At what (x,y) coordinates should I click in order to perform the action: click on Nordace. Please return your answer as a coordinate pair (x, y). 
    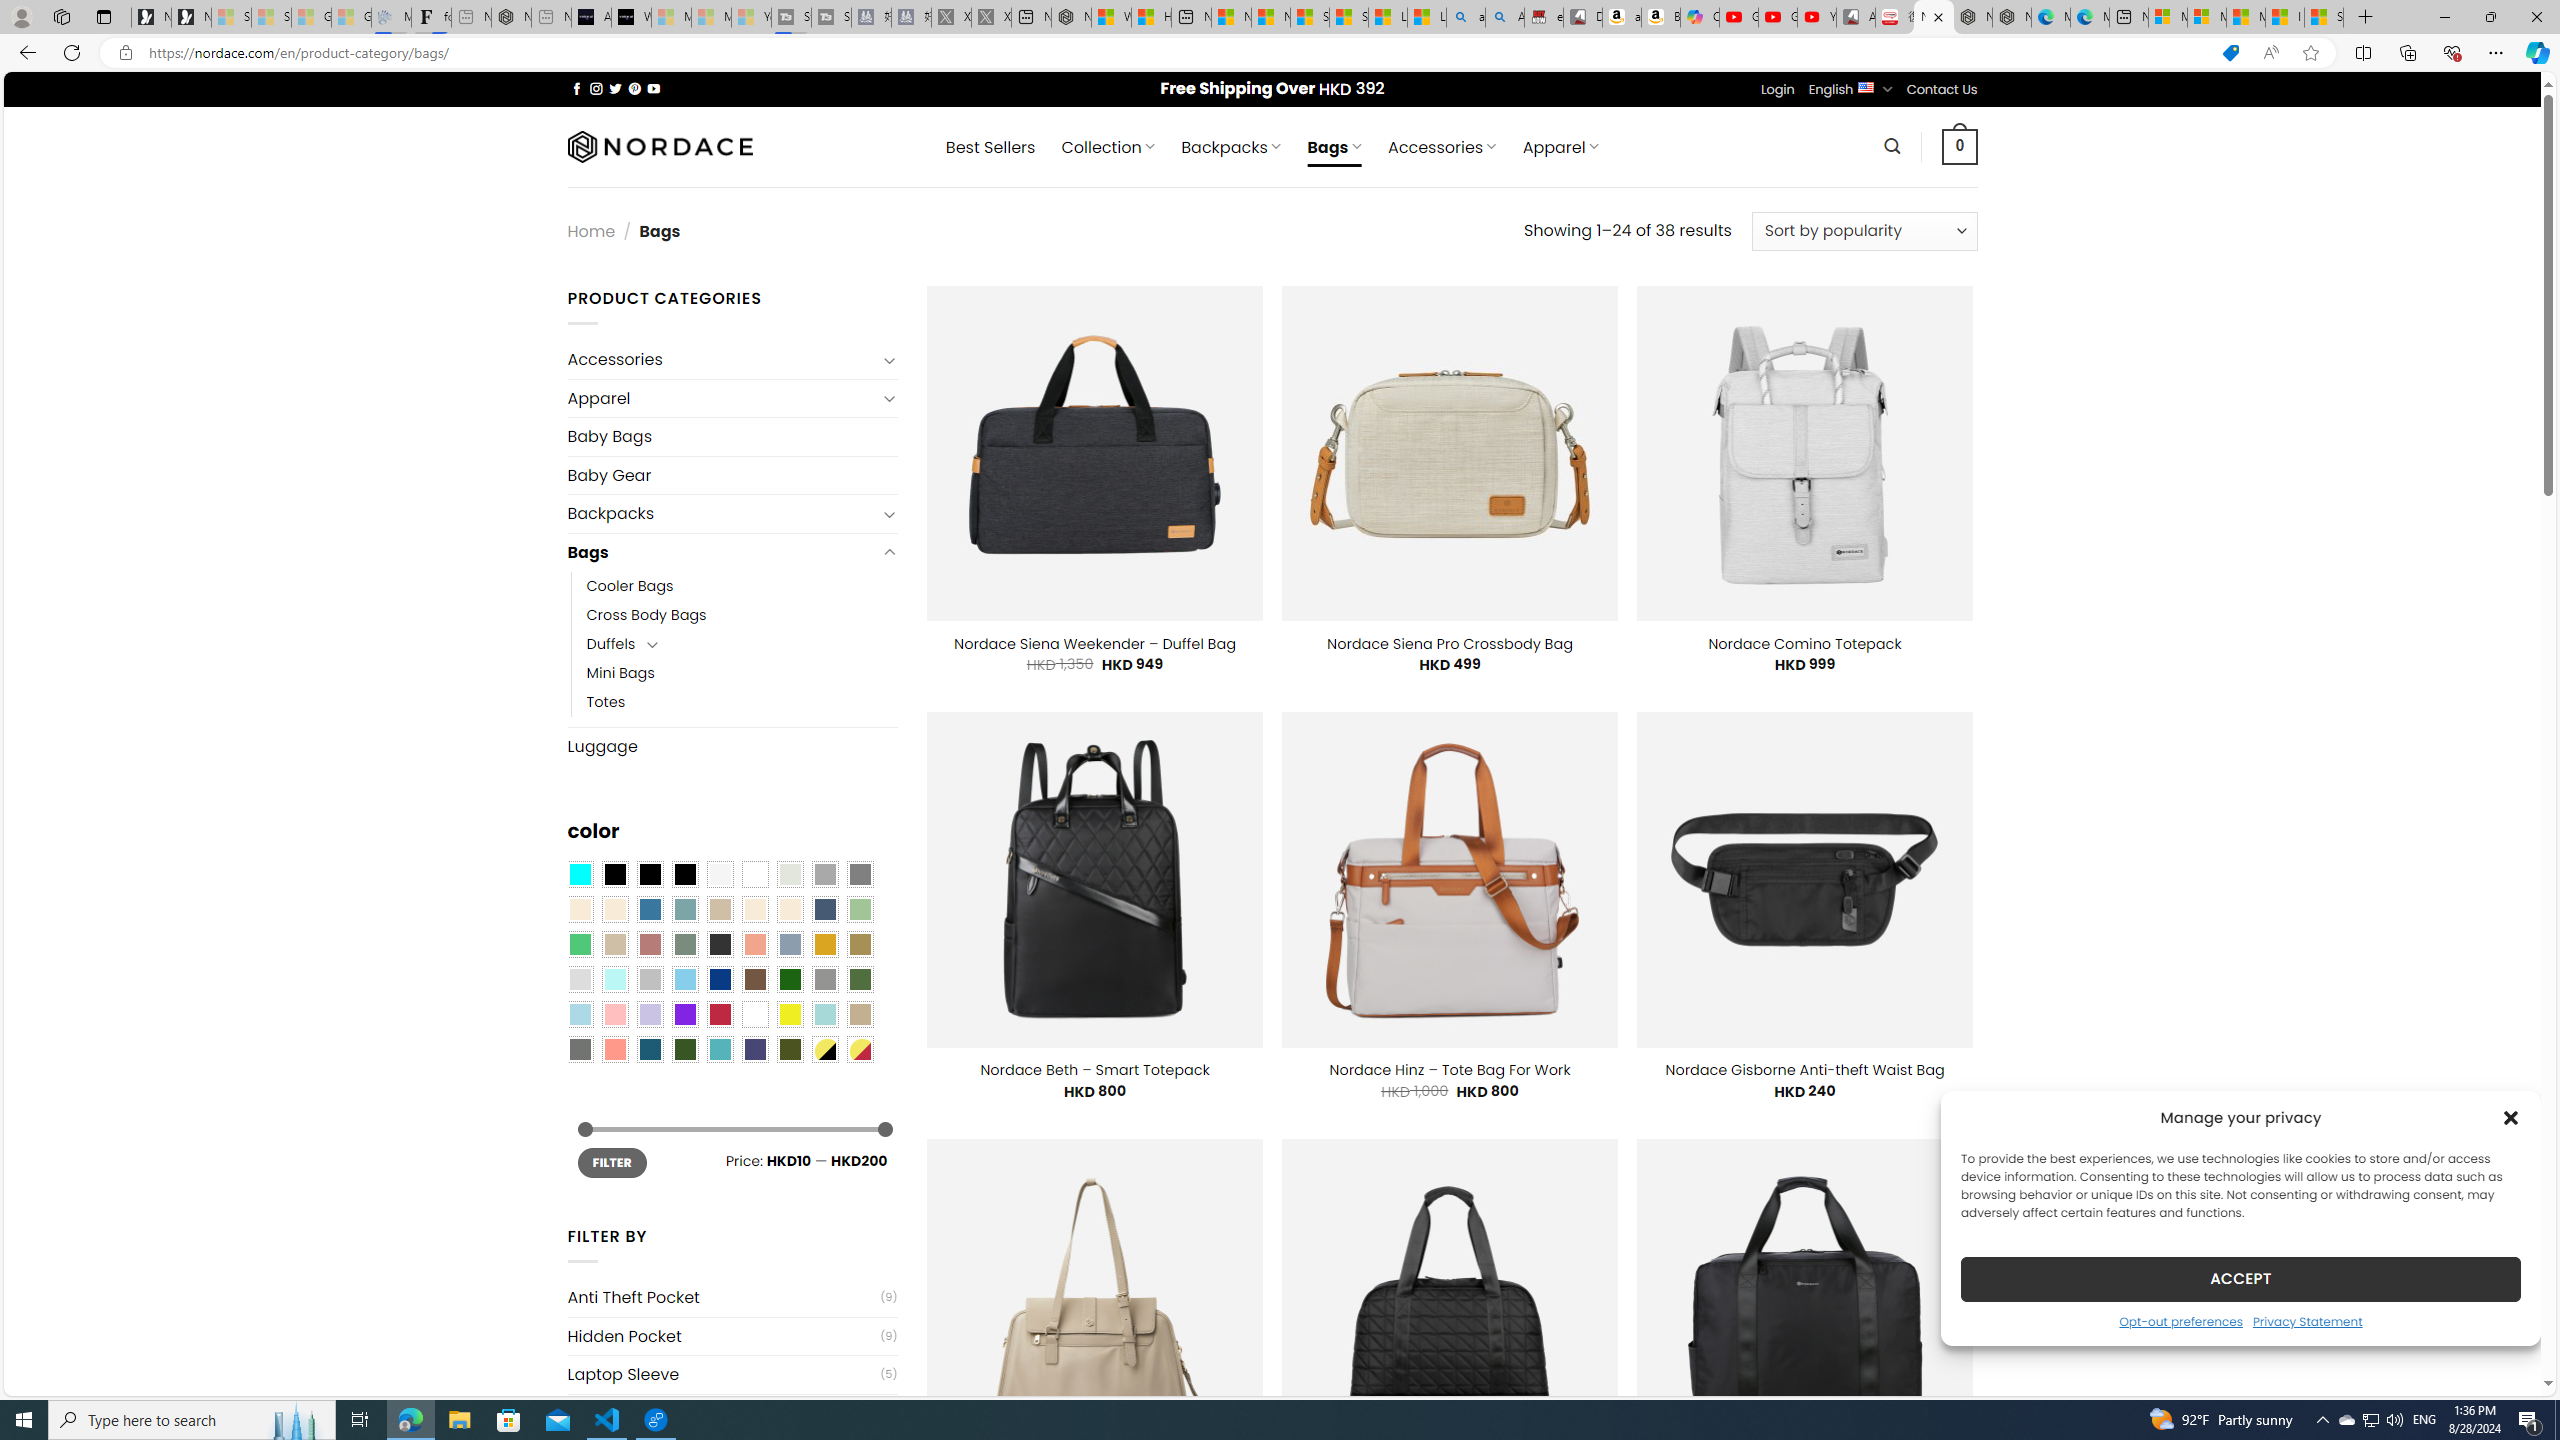
    Looking at the image, I should click on (658, 146).